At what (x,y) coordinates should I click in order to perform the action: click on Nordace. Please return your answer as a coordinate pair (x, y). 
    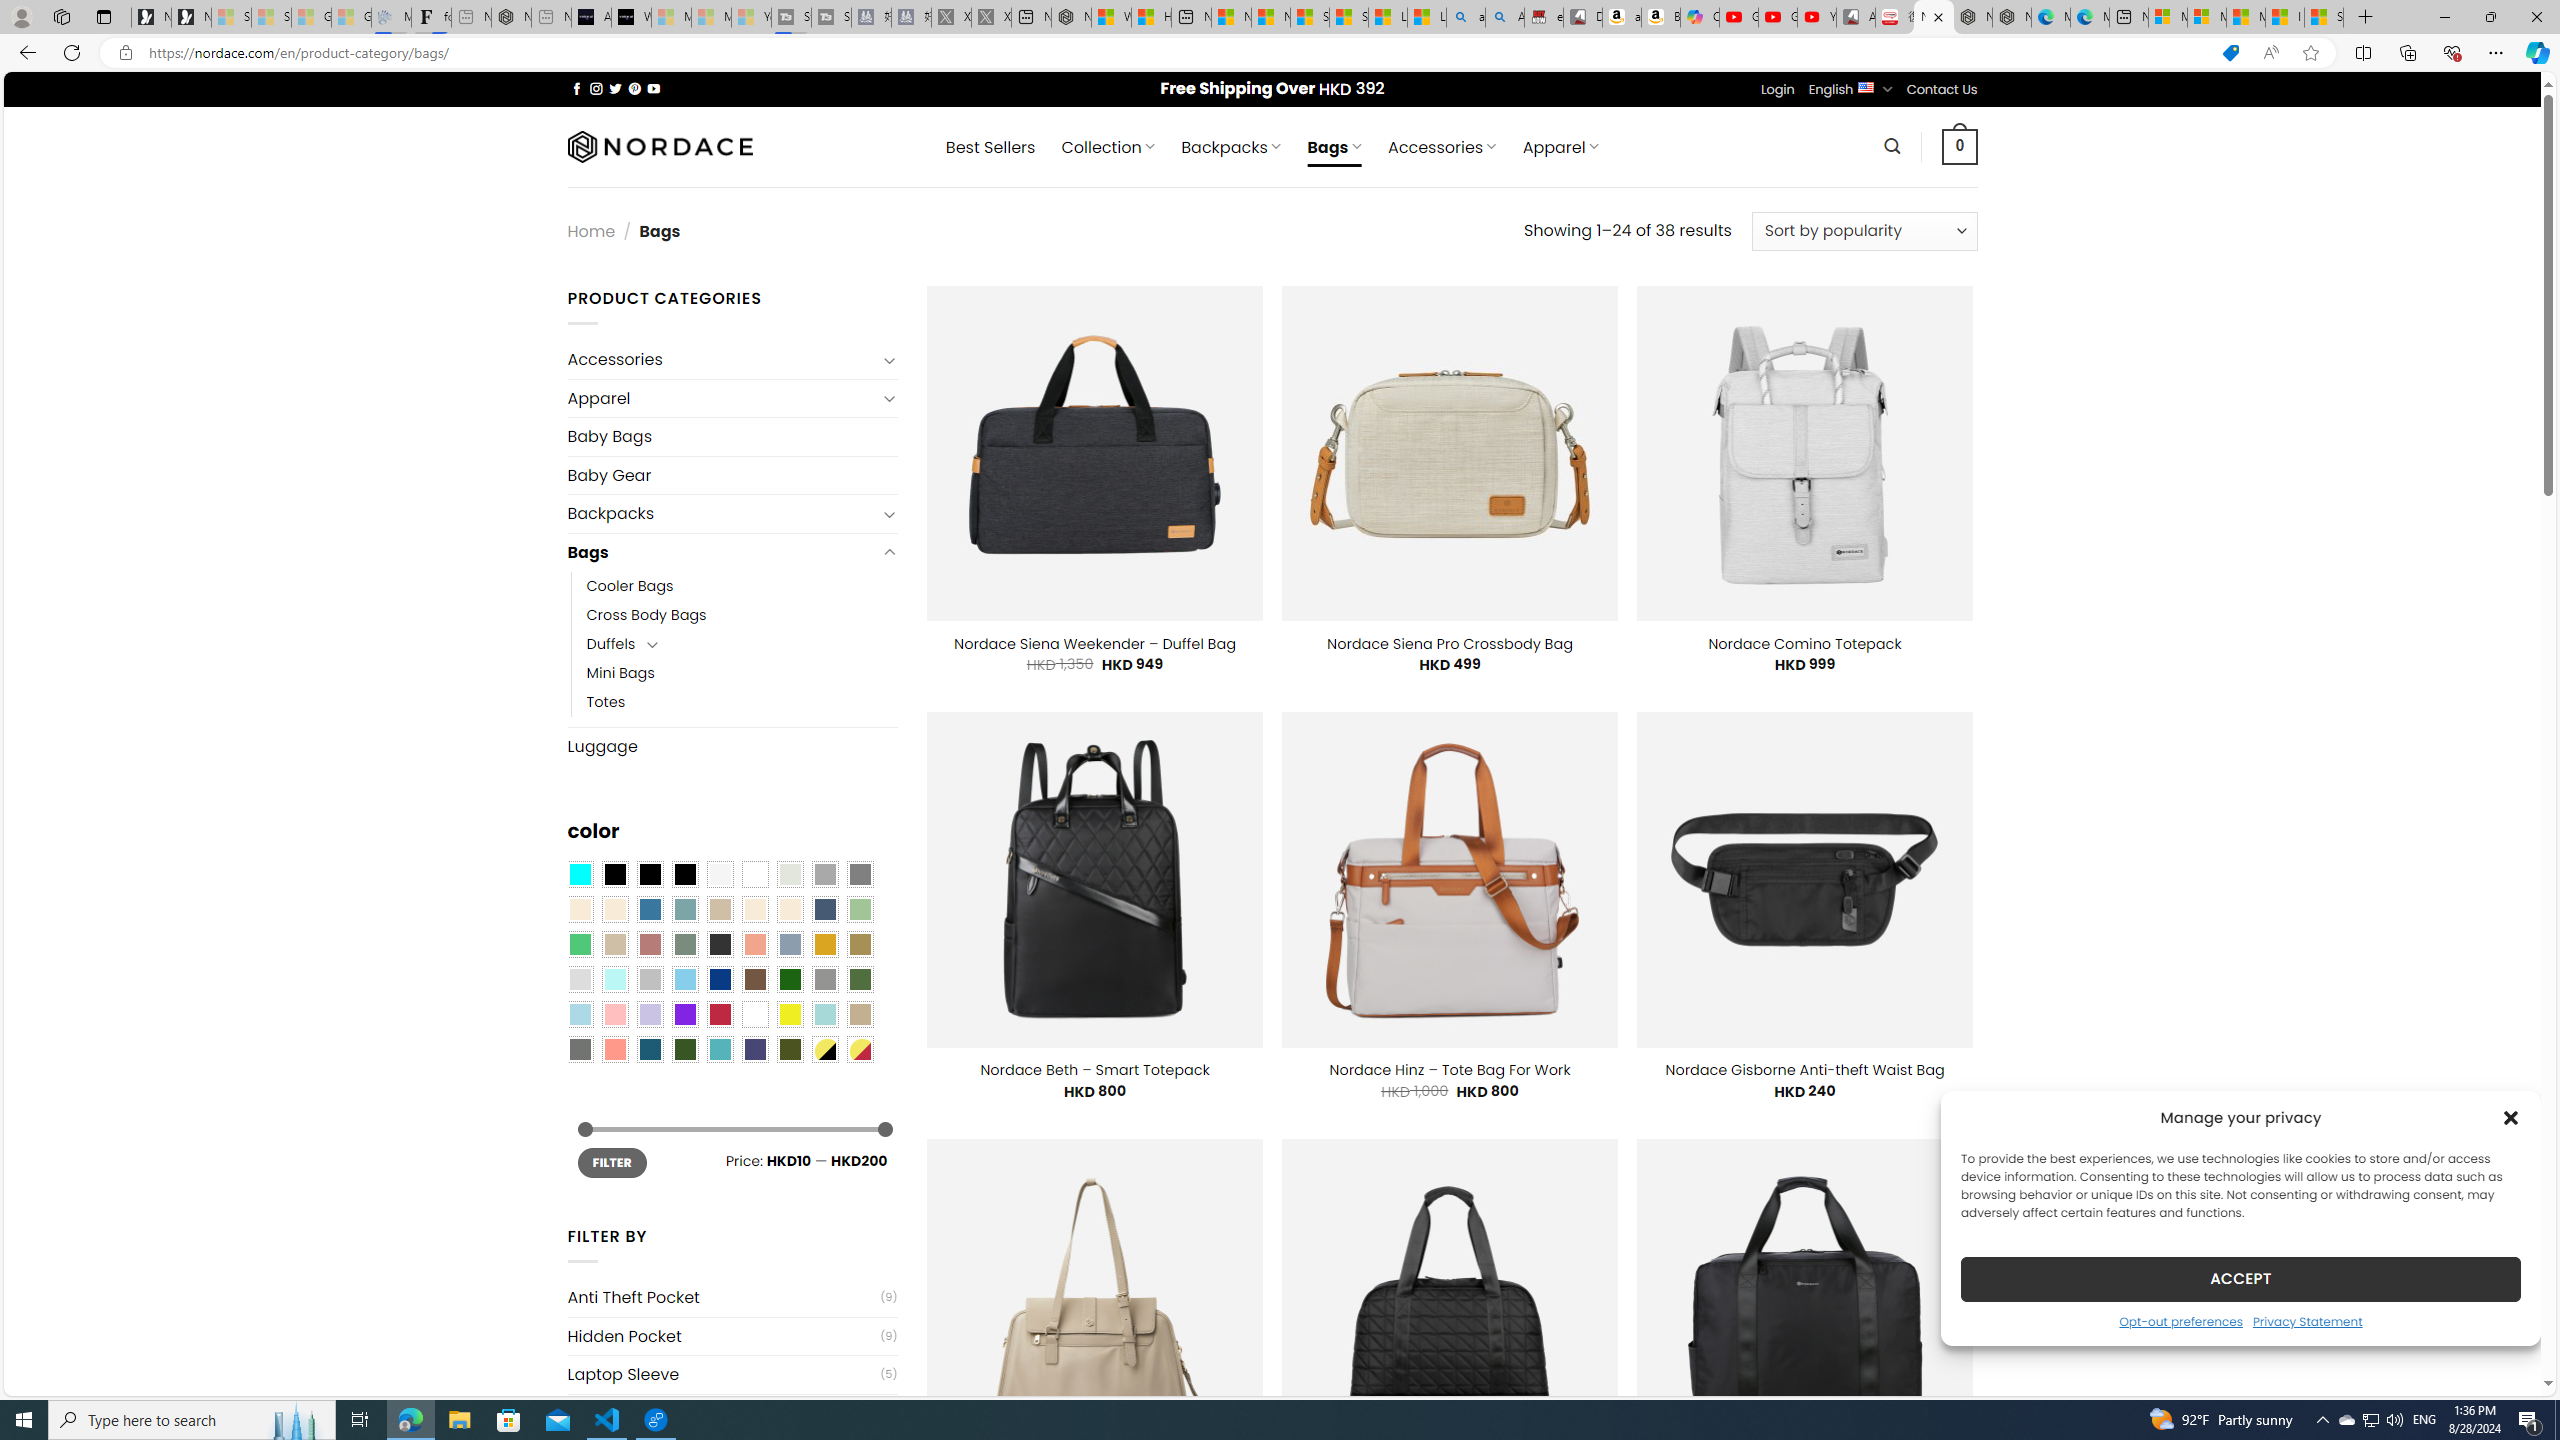
    Looking at the image, I should click on (658, 146).